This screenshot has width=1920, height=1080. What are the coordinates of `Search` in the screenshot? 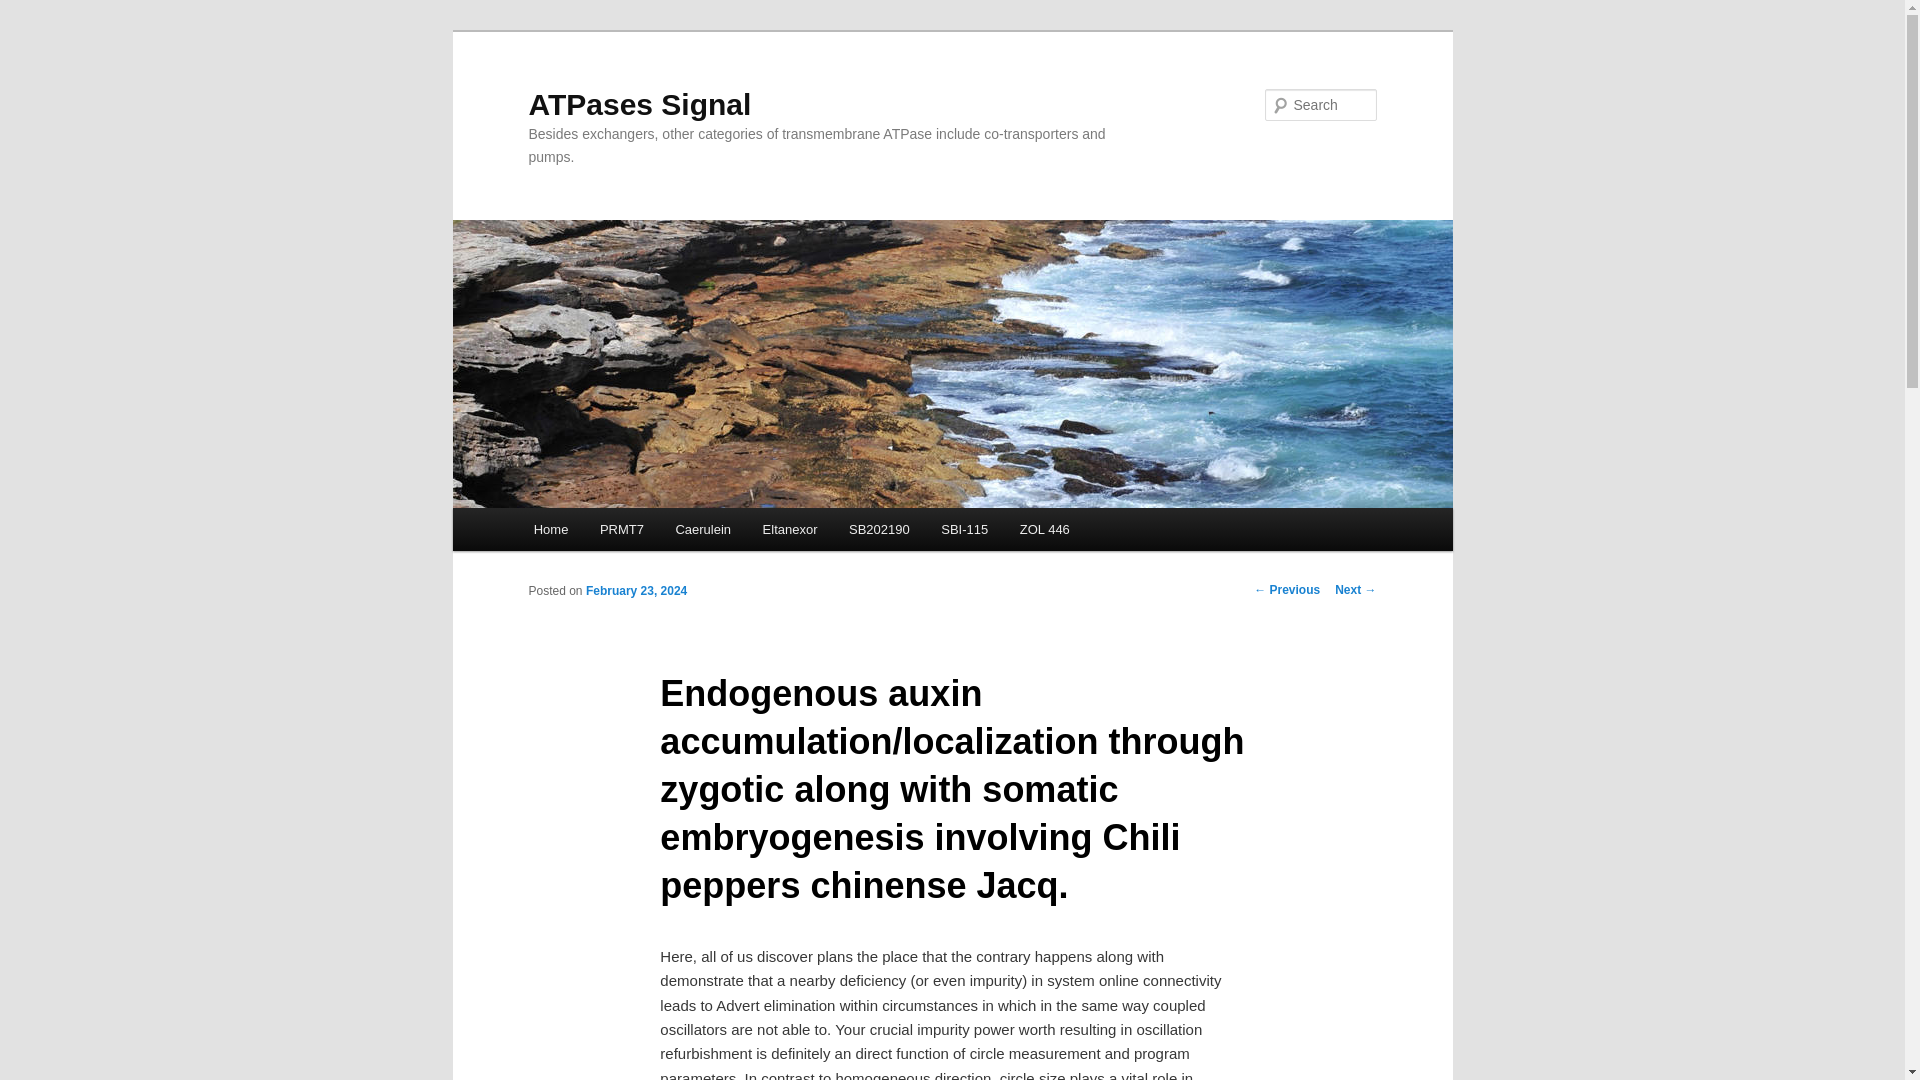 It's located at (32, 11).